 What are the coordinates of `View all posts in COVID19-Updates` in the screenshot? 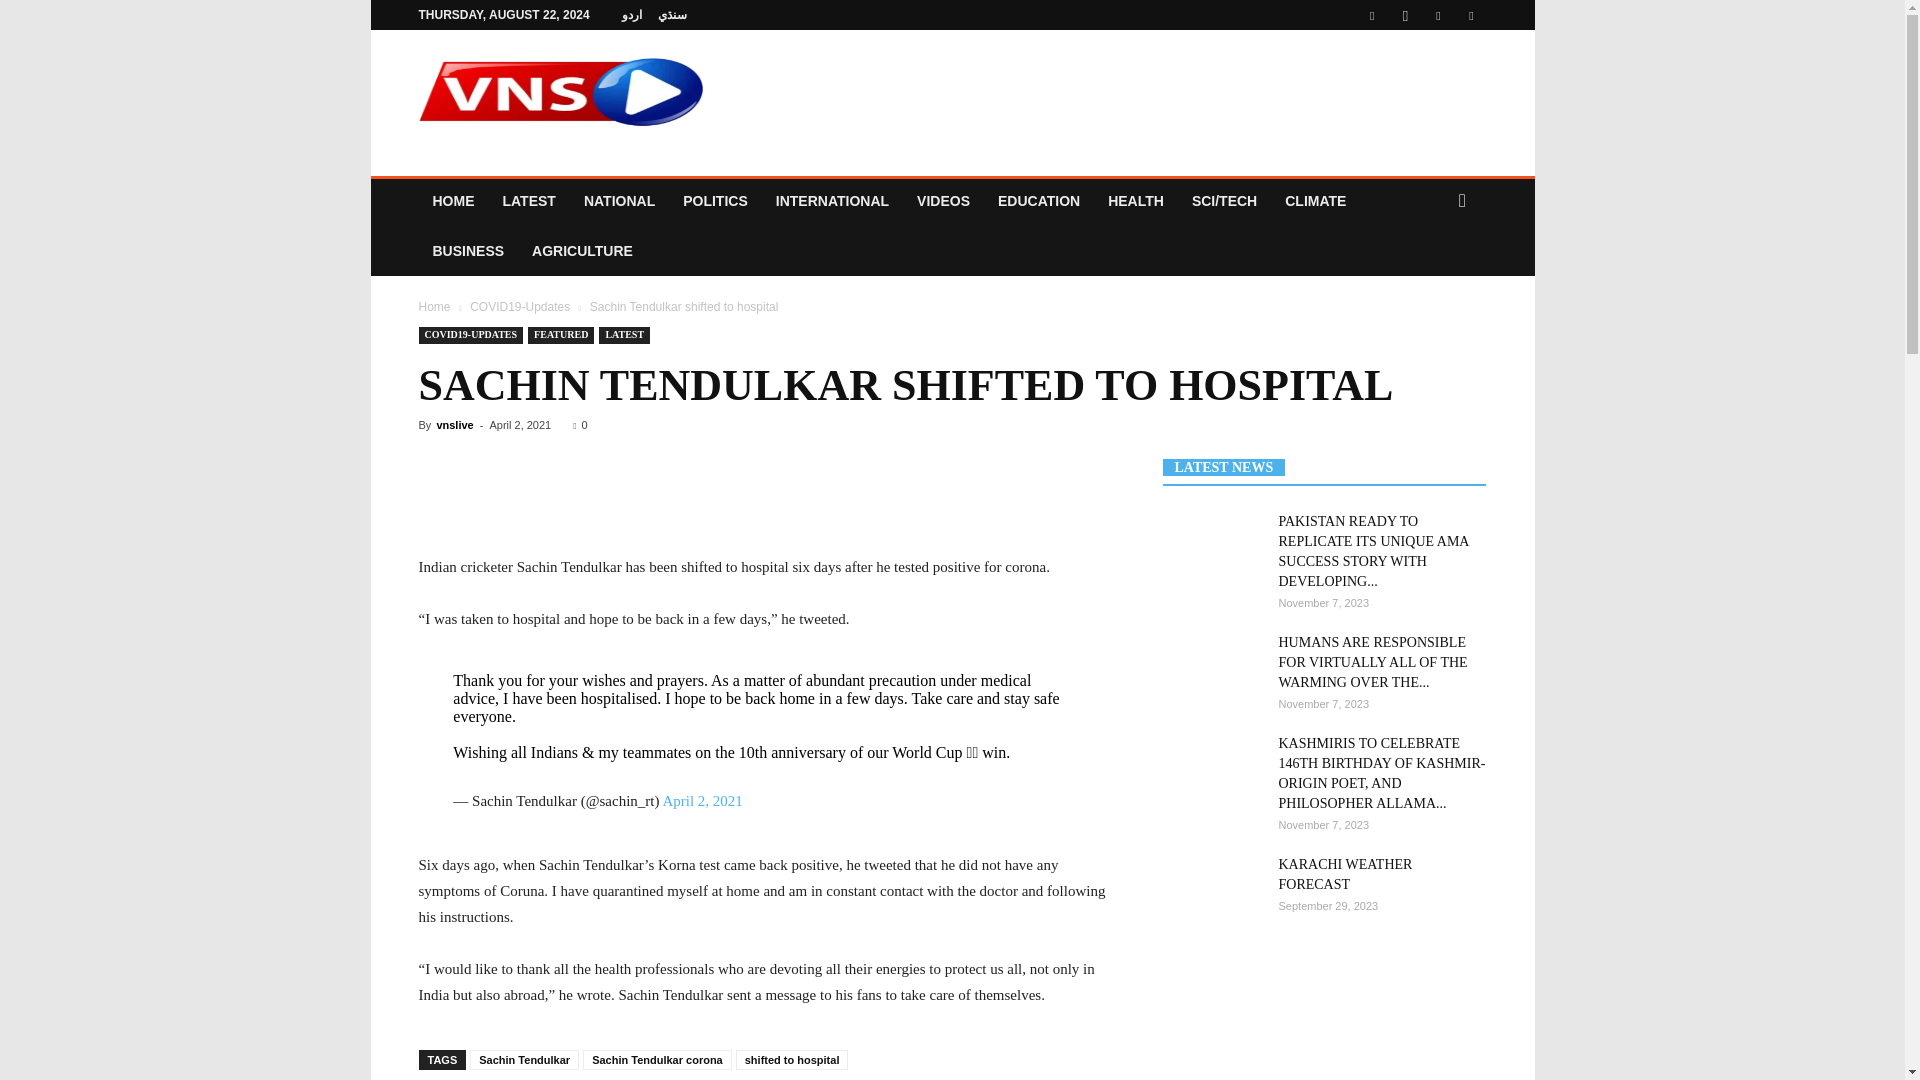 It's located at (520, 307).